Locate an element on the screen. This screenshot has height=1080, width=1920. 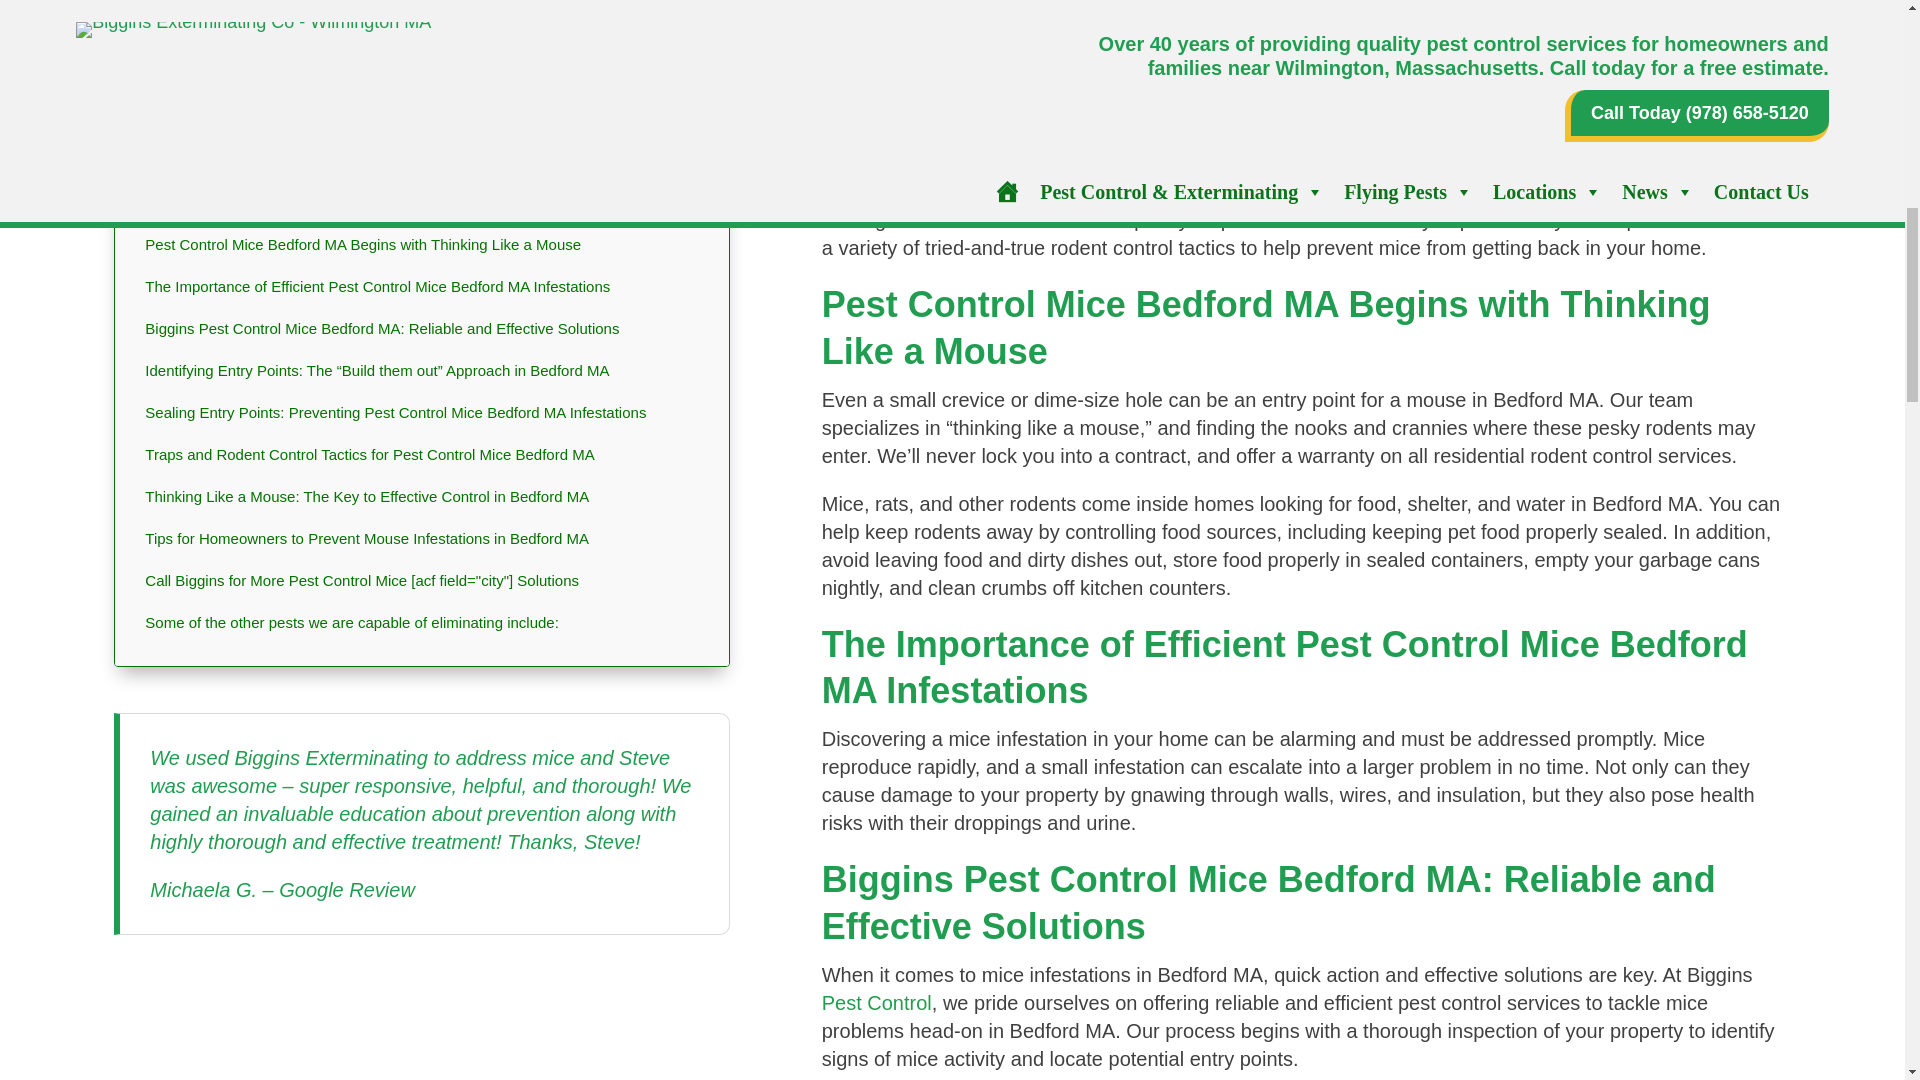
Pest Control Service is located at coordinates (1102, 192).